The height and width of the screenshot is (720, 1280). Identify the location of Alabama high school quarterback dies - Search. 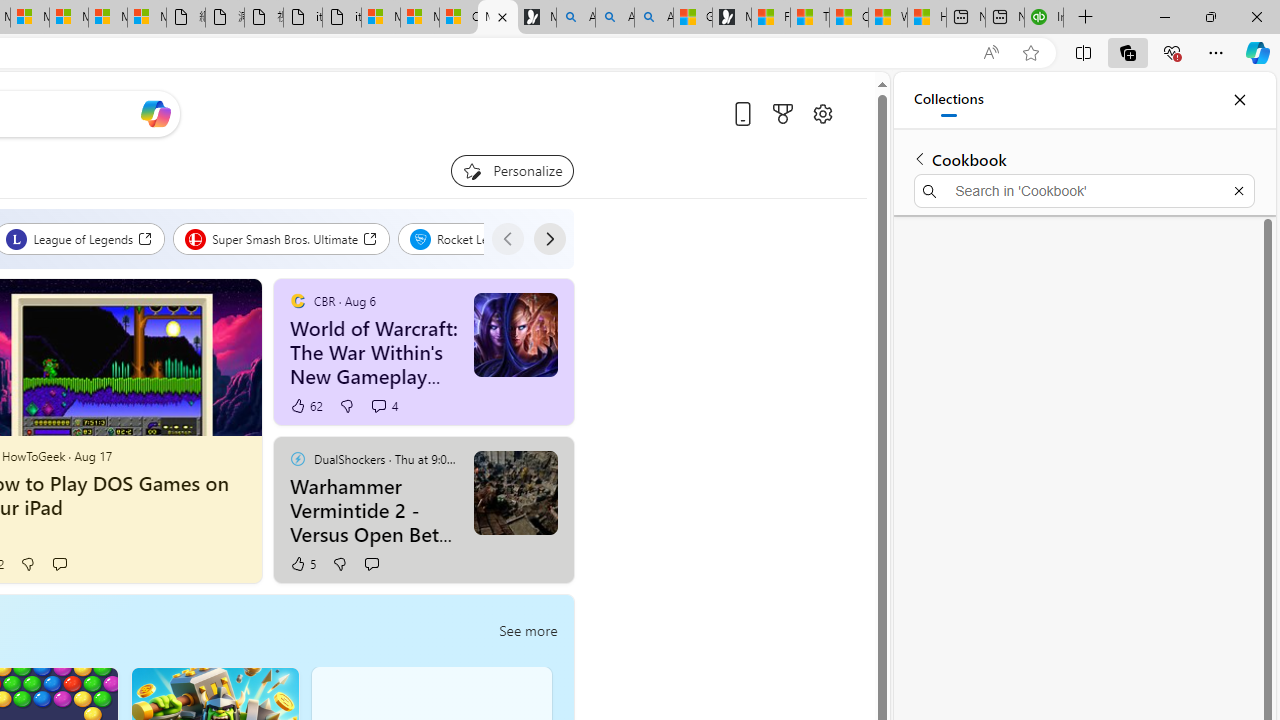
(576, 18).